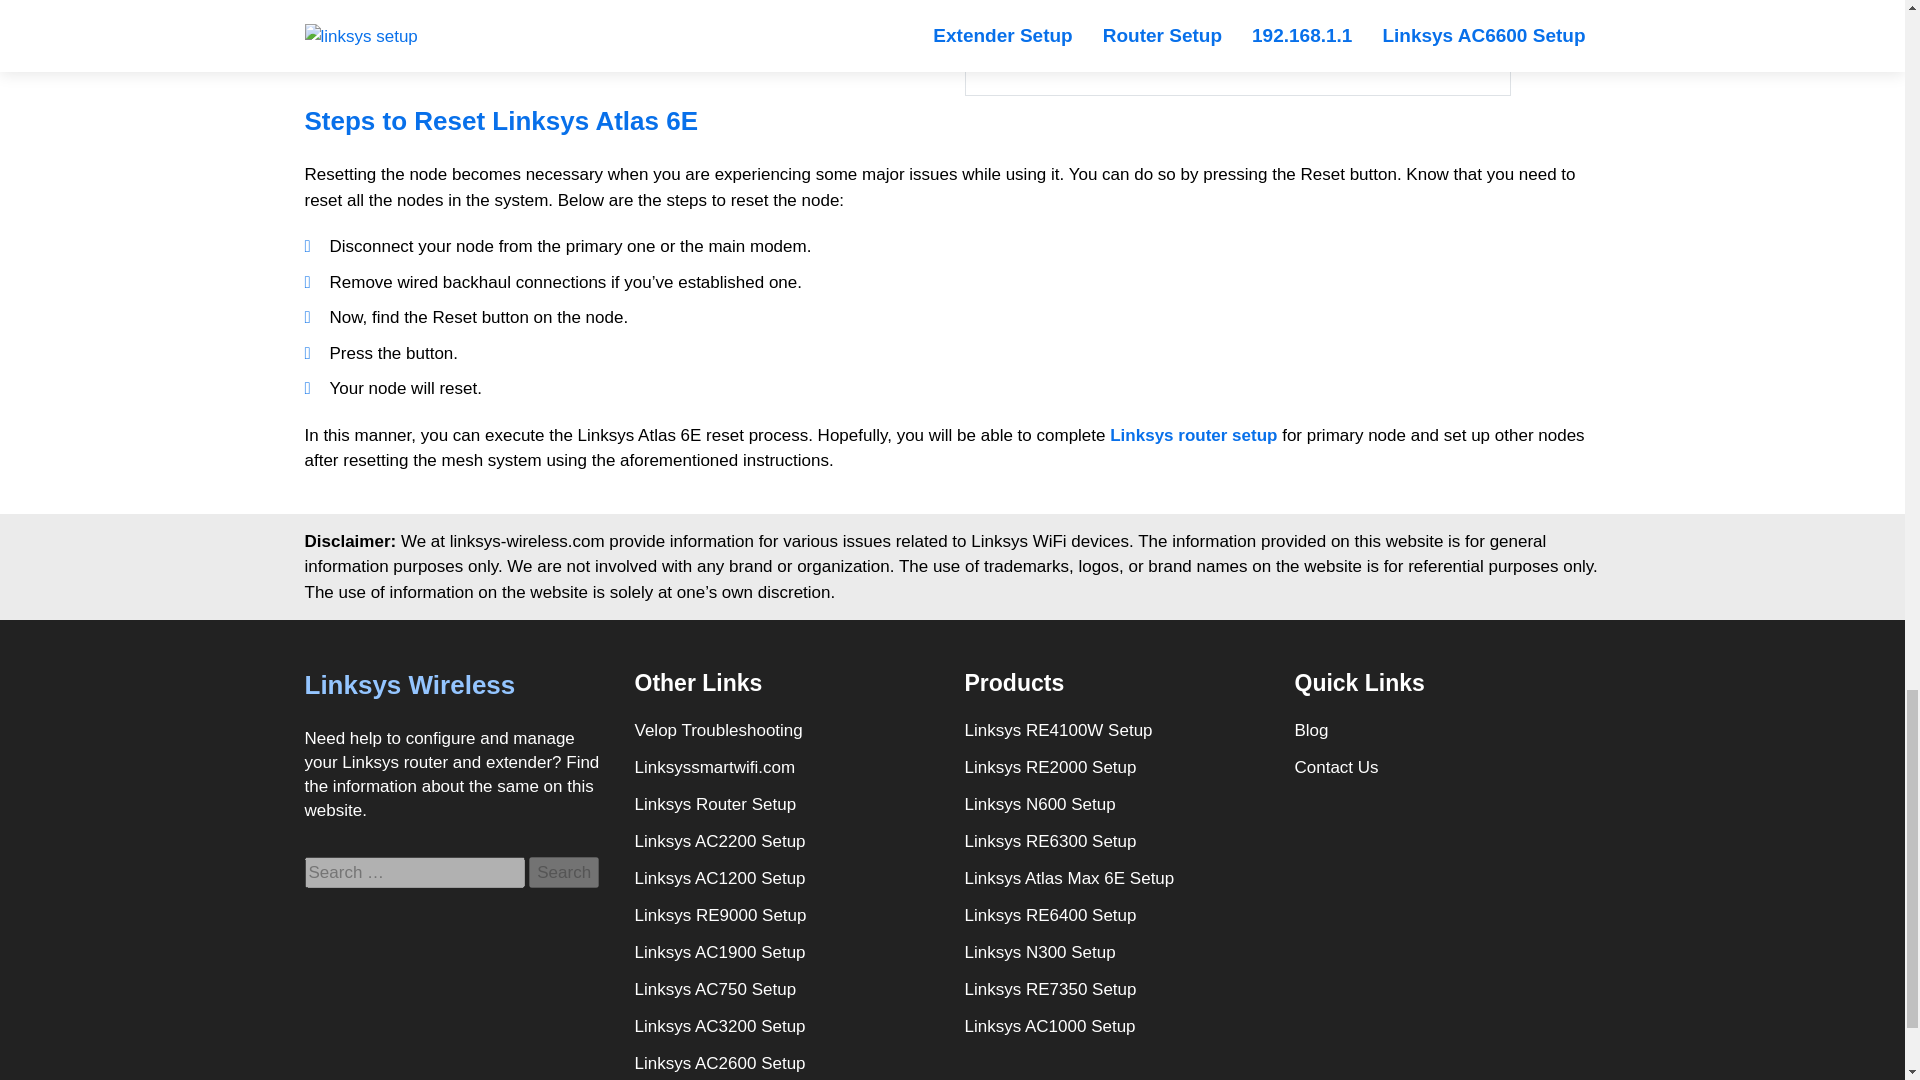  I want to click on Linksys AC1900 Setup, so click(718, 952).